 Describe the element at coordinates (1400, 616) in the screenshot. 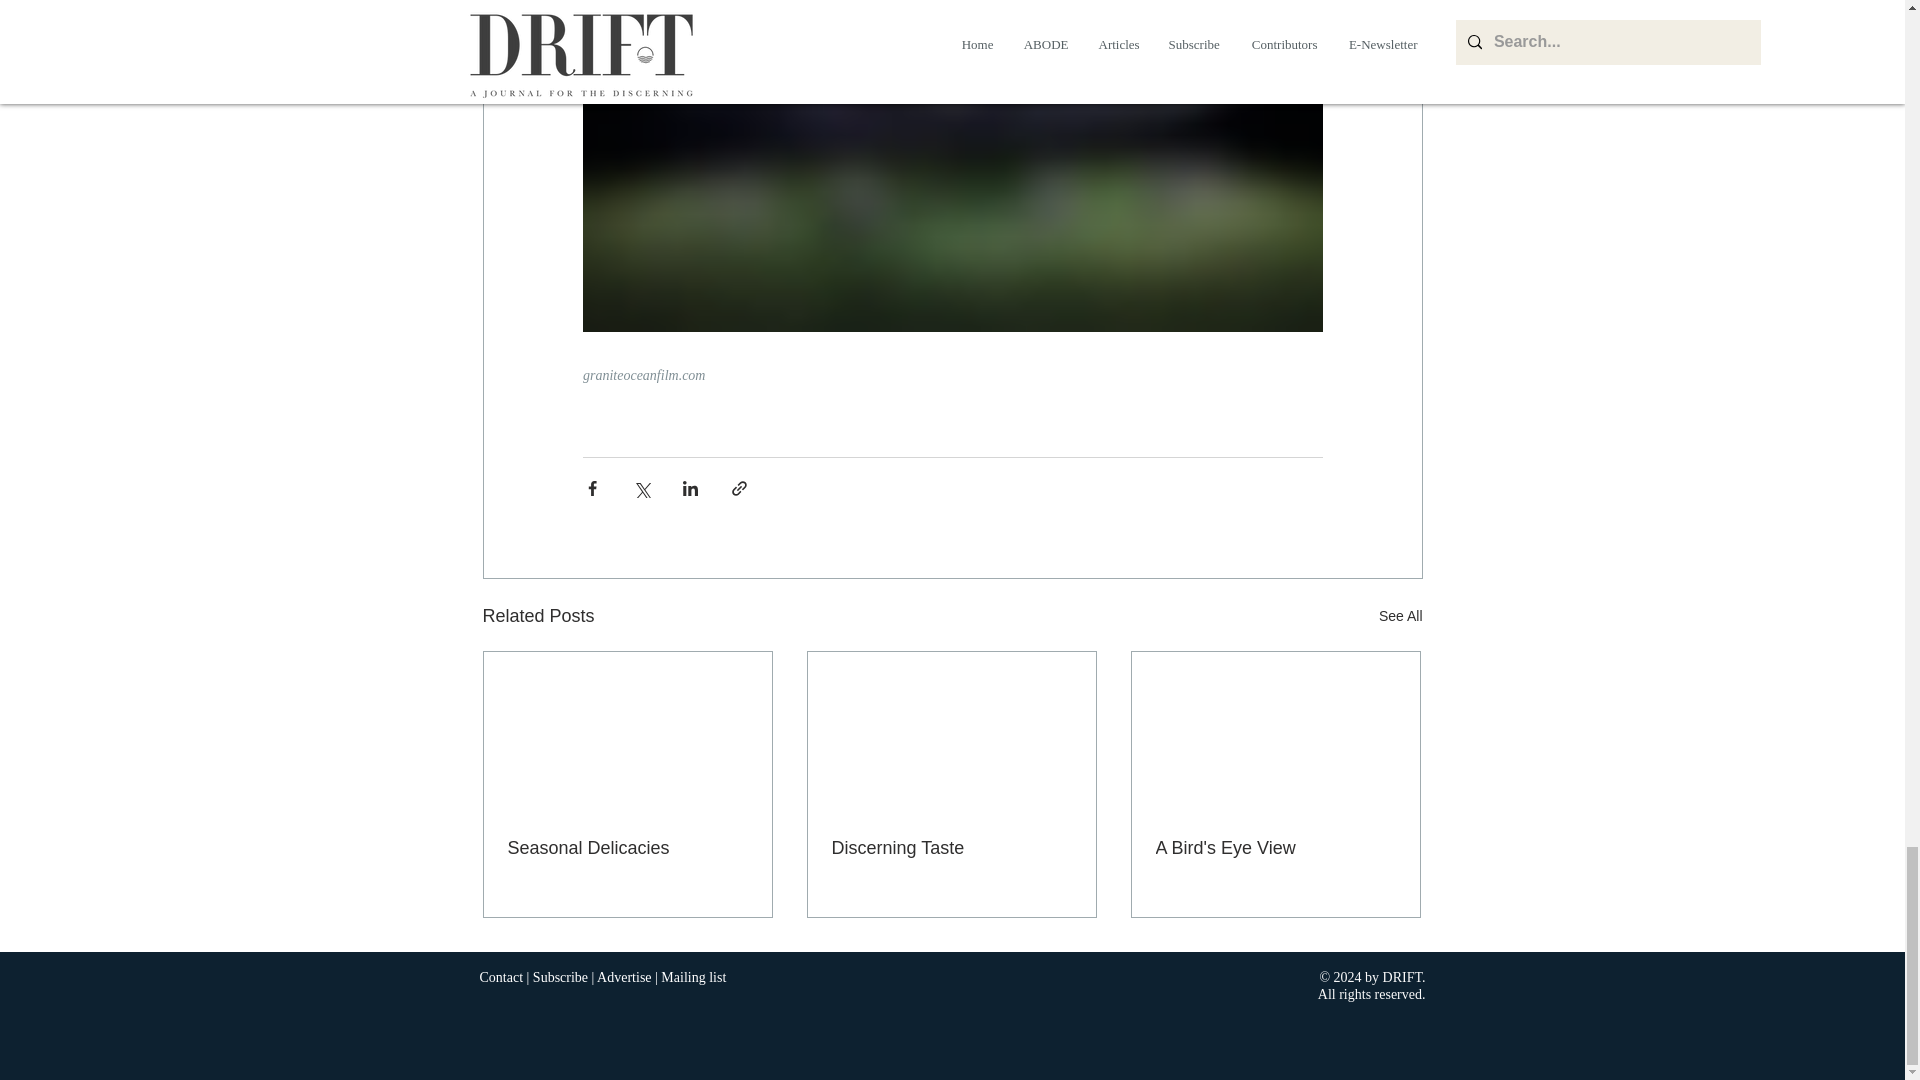

I see `See All` at that location.